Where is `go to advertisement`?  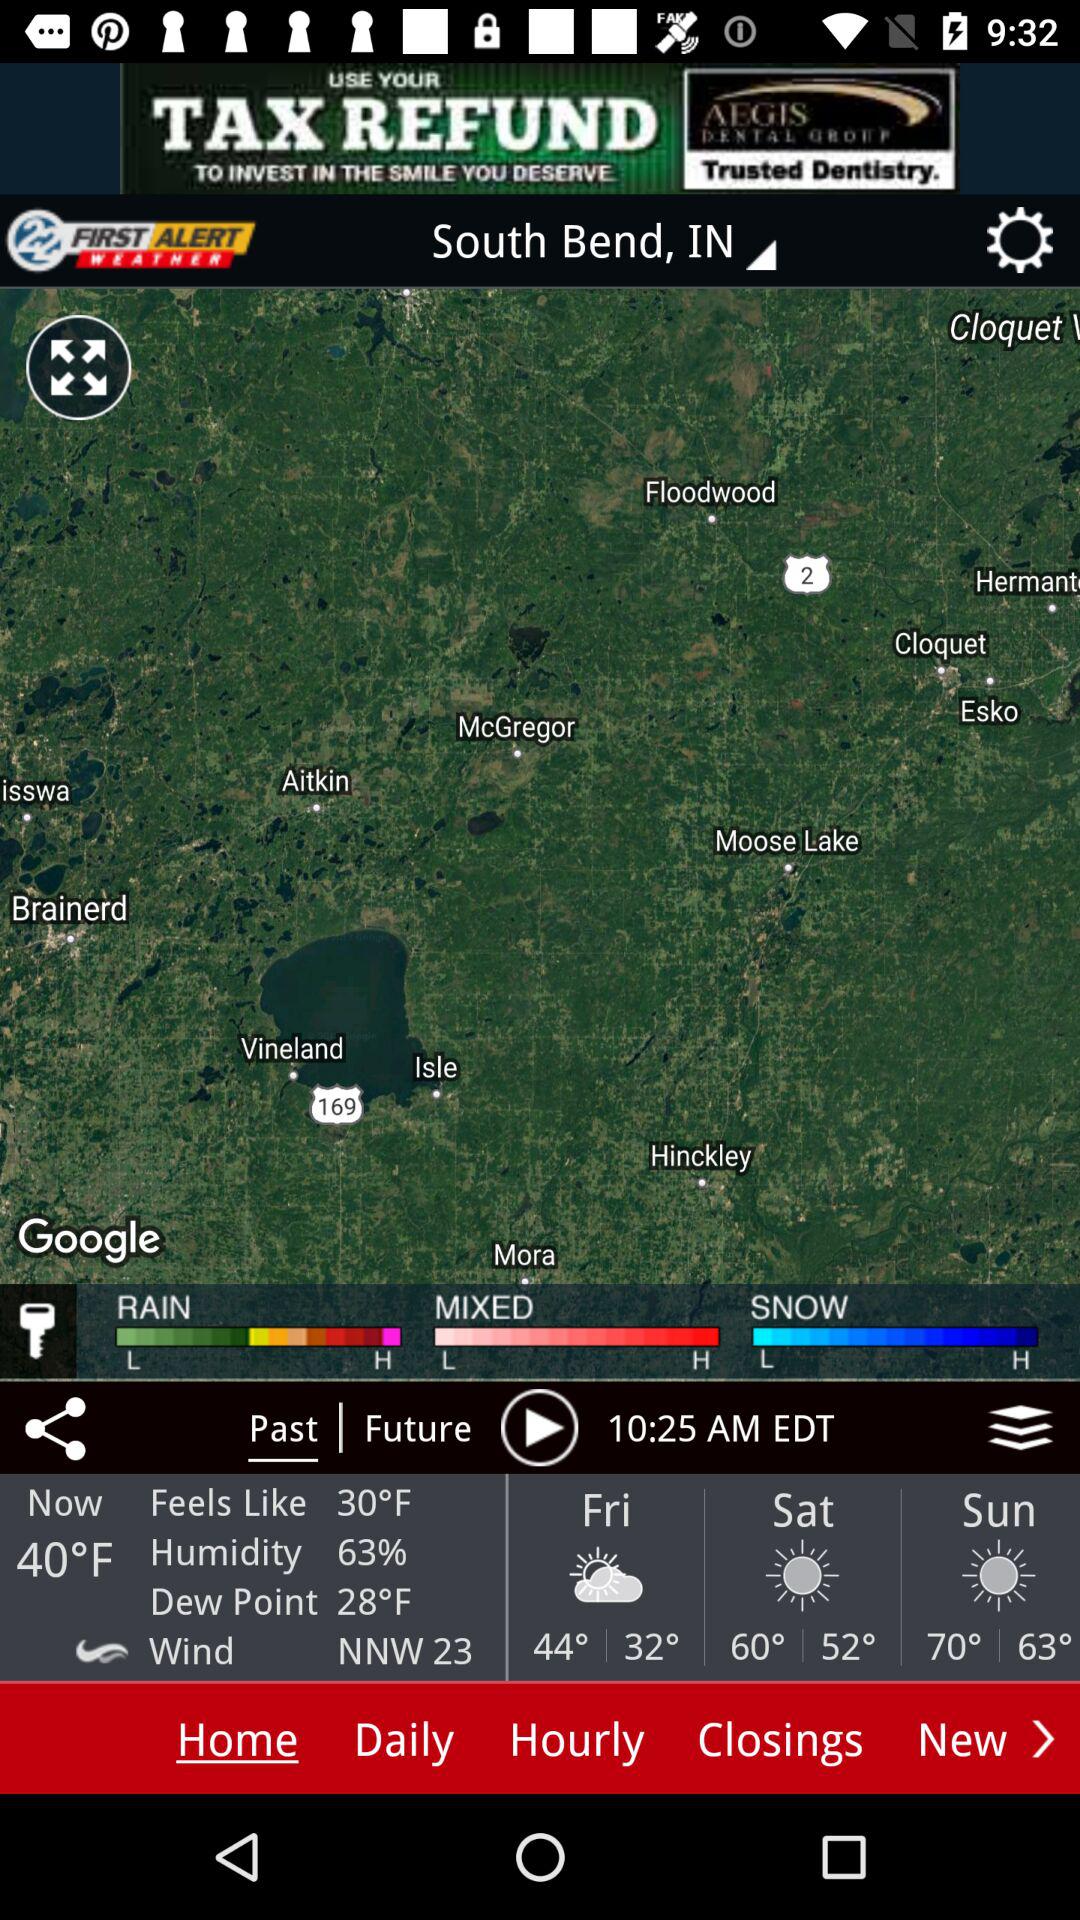 go to advertisement is located at coordinates (131, 240).